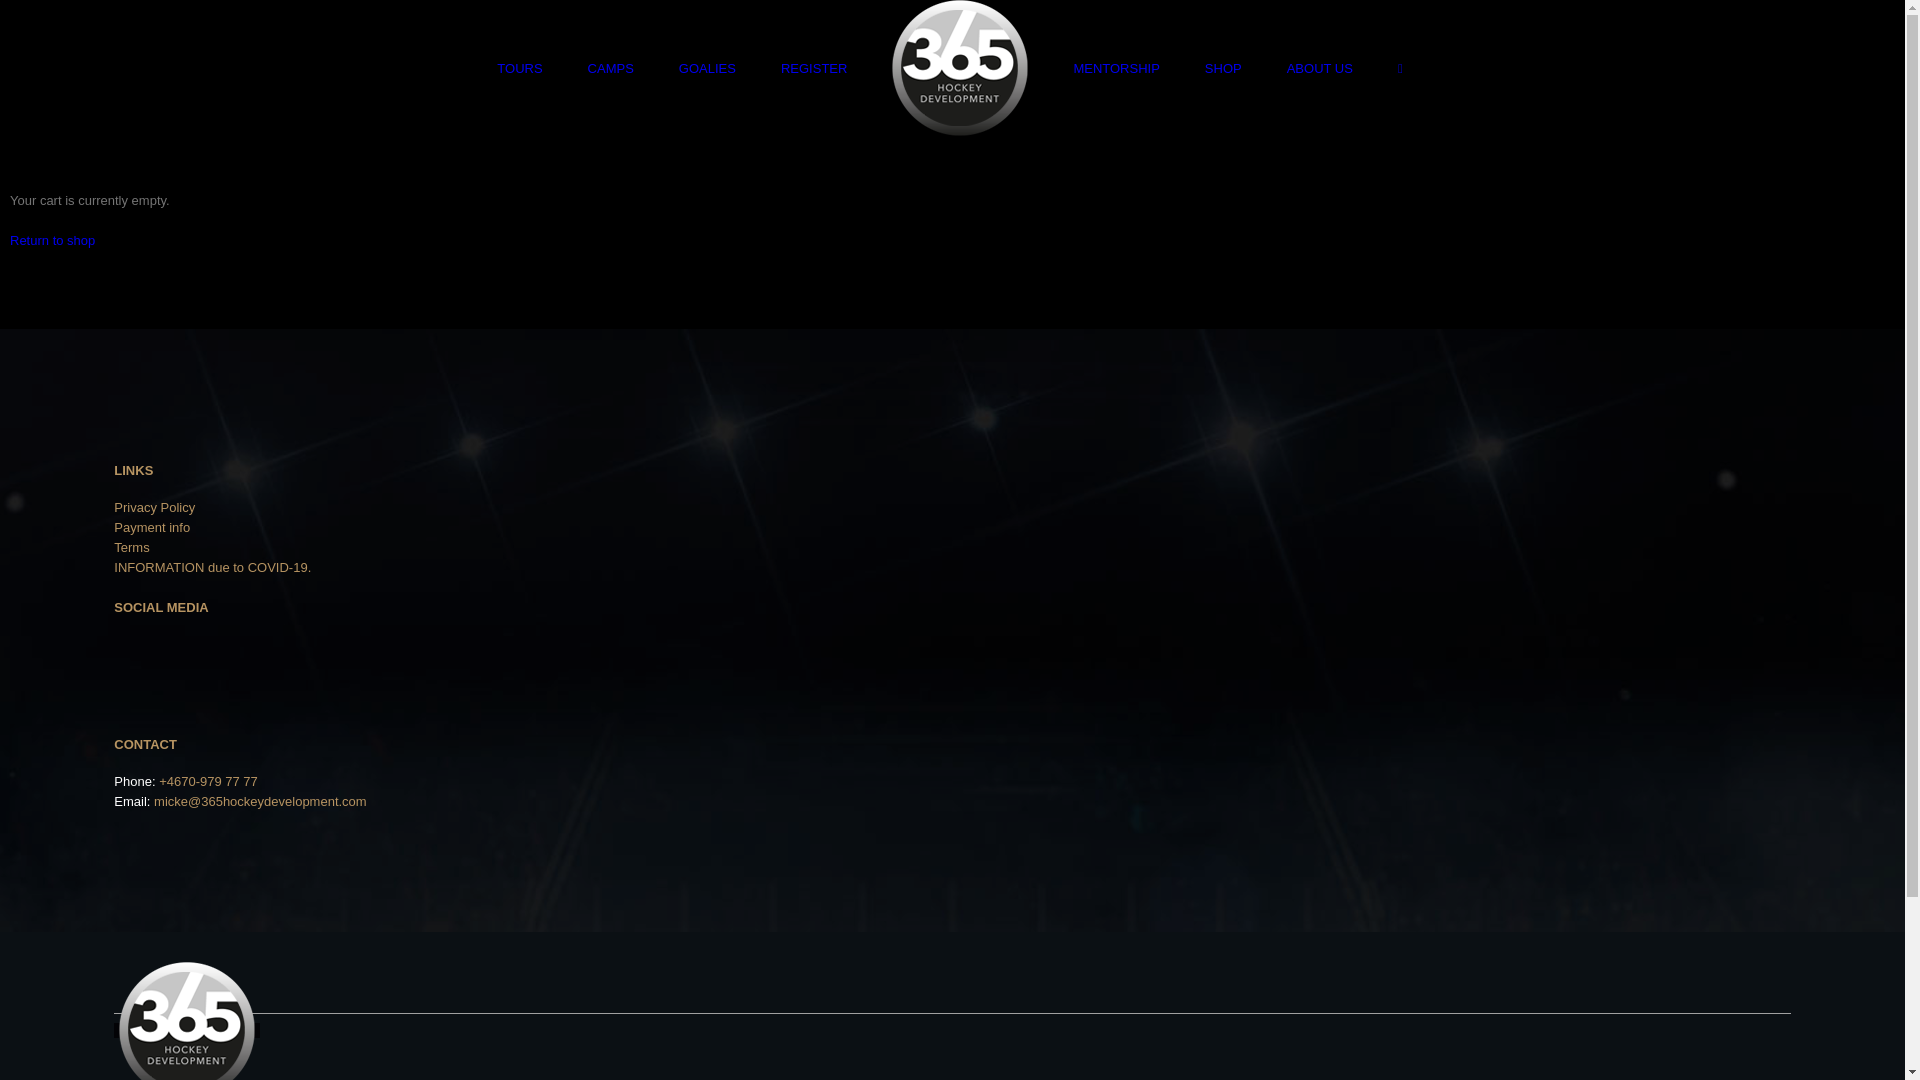 The width and height of the screenshot is (1920, 1080). What do you see at coordinates (1320, 68) in the screenshot?
I see `ABOUT US` at bounding box center [1320, 68].